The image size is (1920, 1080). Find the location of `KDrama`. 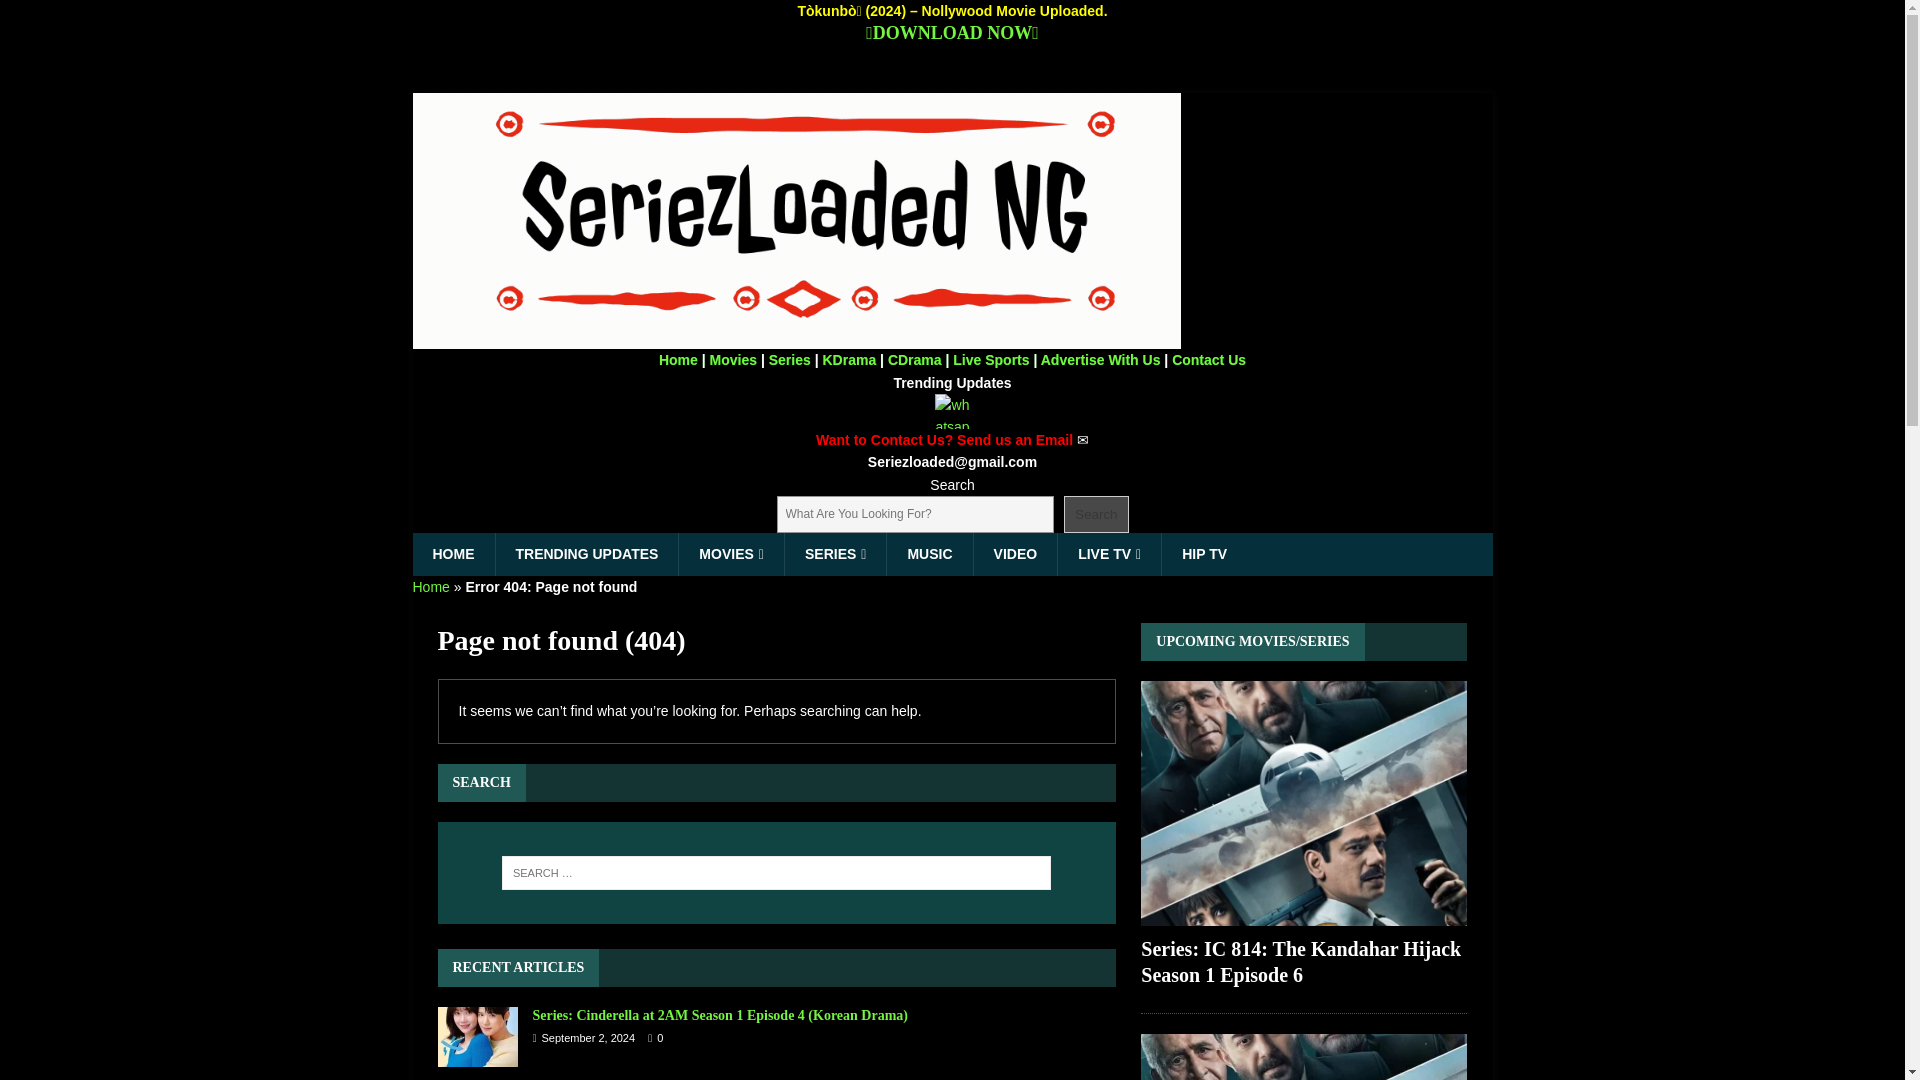

KDrama is located at coordinates (848, 360).